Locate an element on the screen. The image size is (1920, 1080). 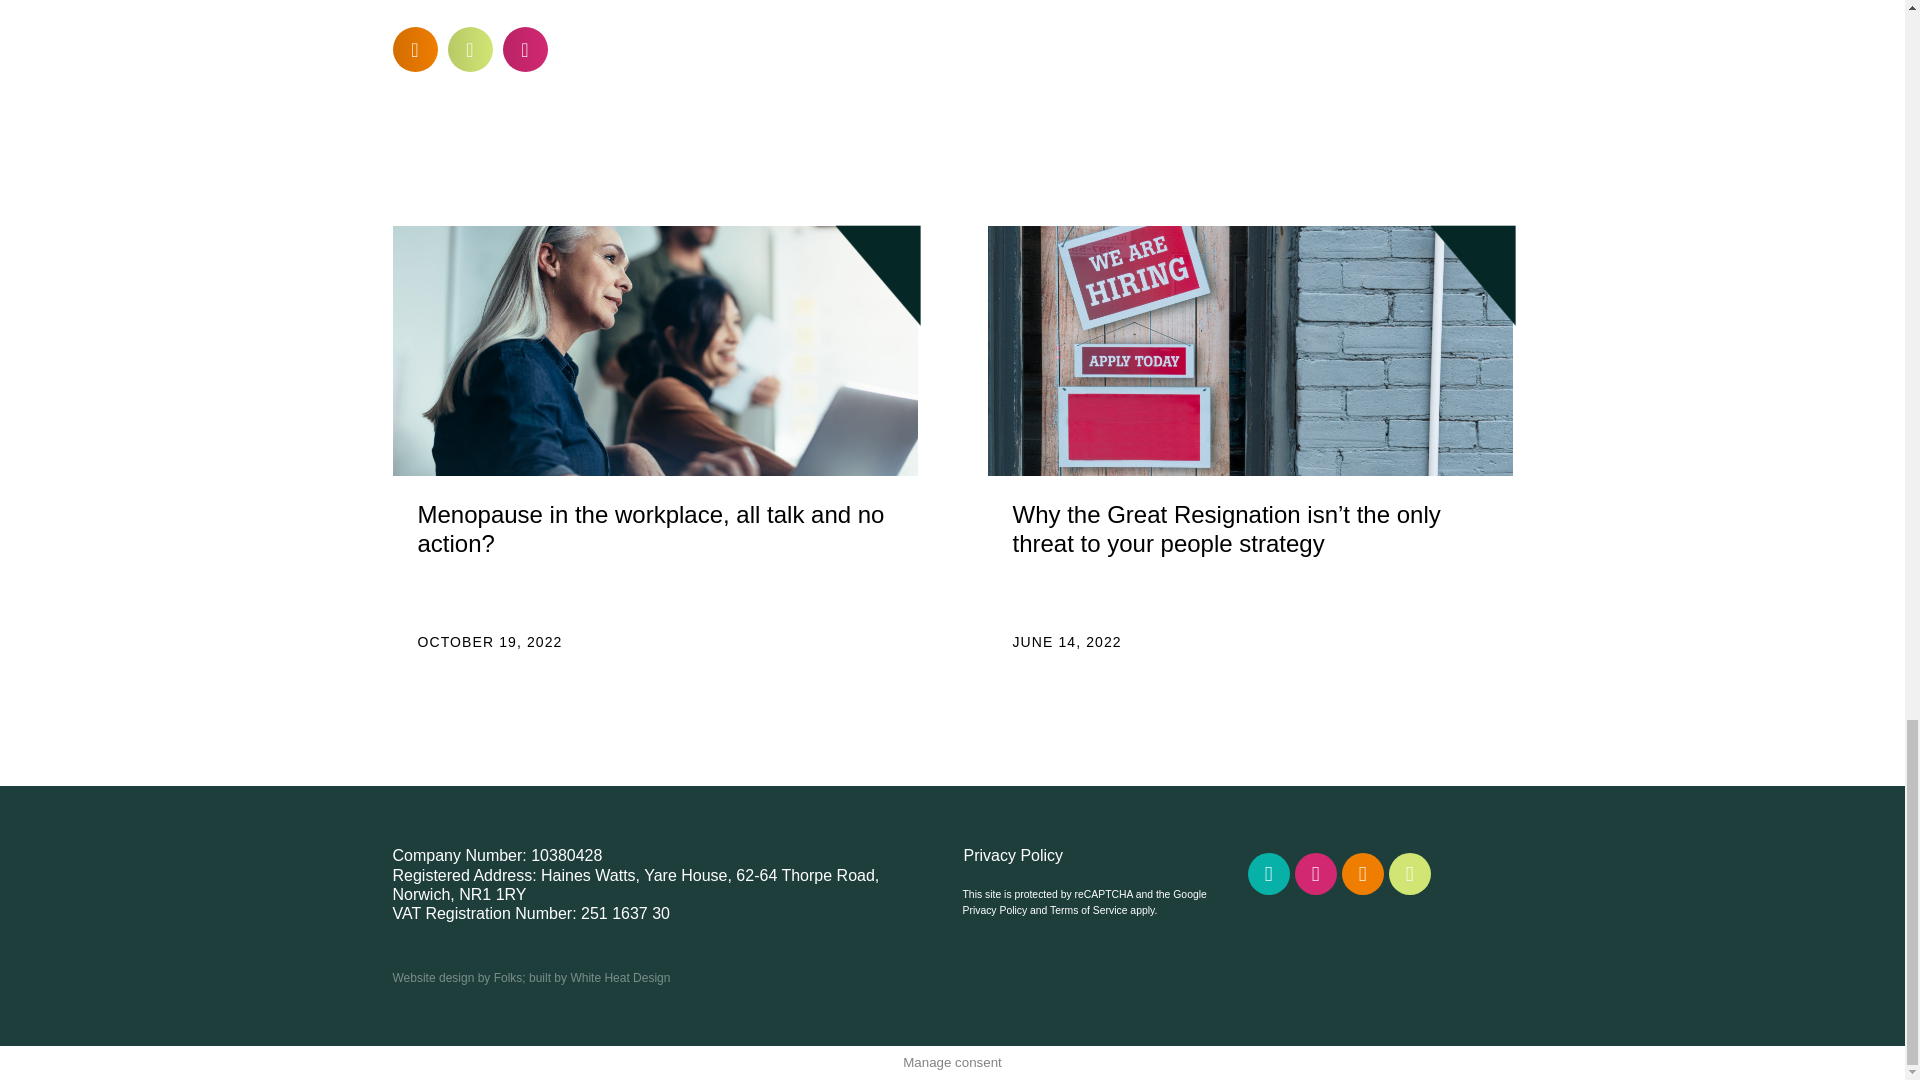
Menopause in the workplace, all talk and no action? is located at coordinates (652, 529).